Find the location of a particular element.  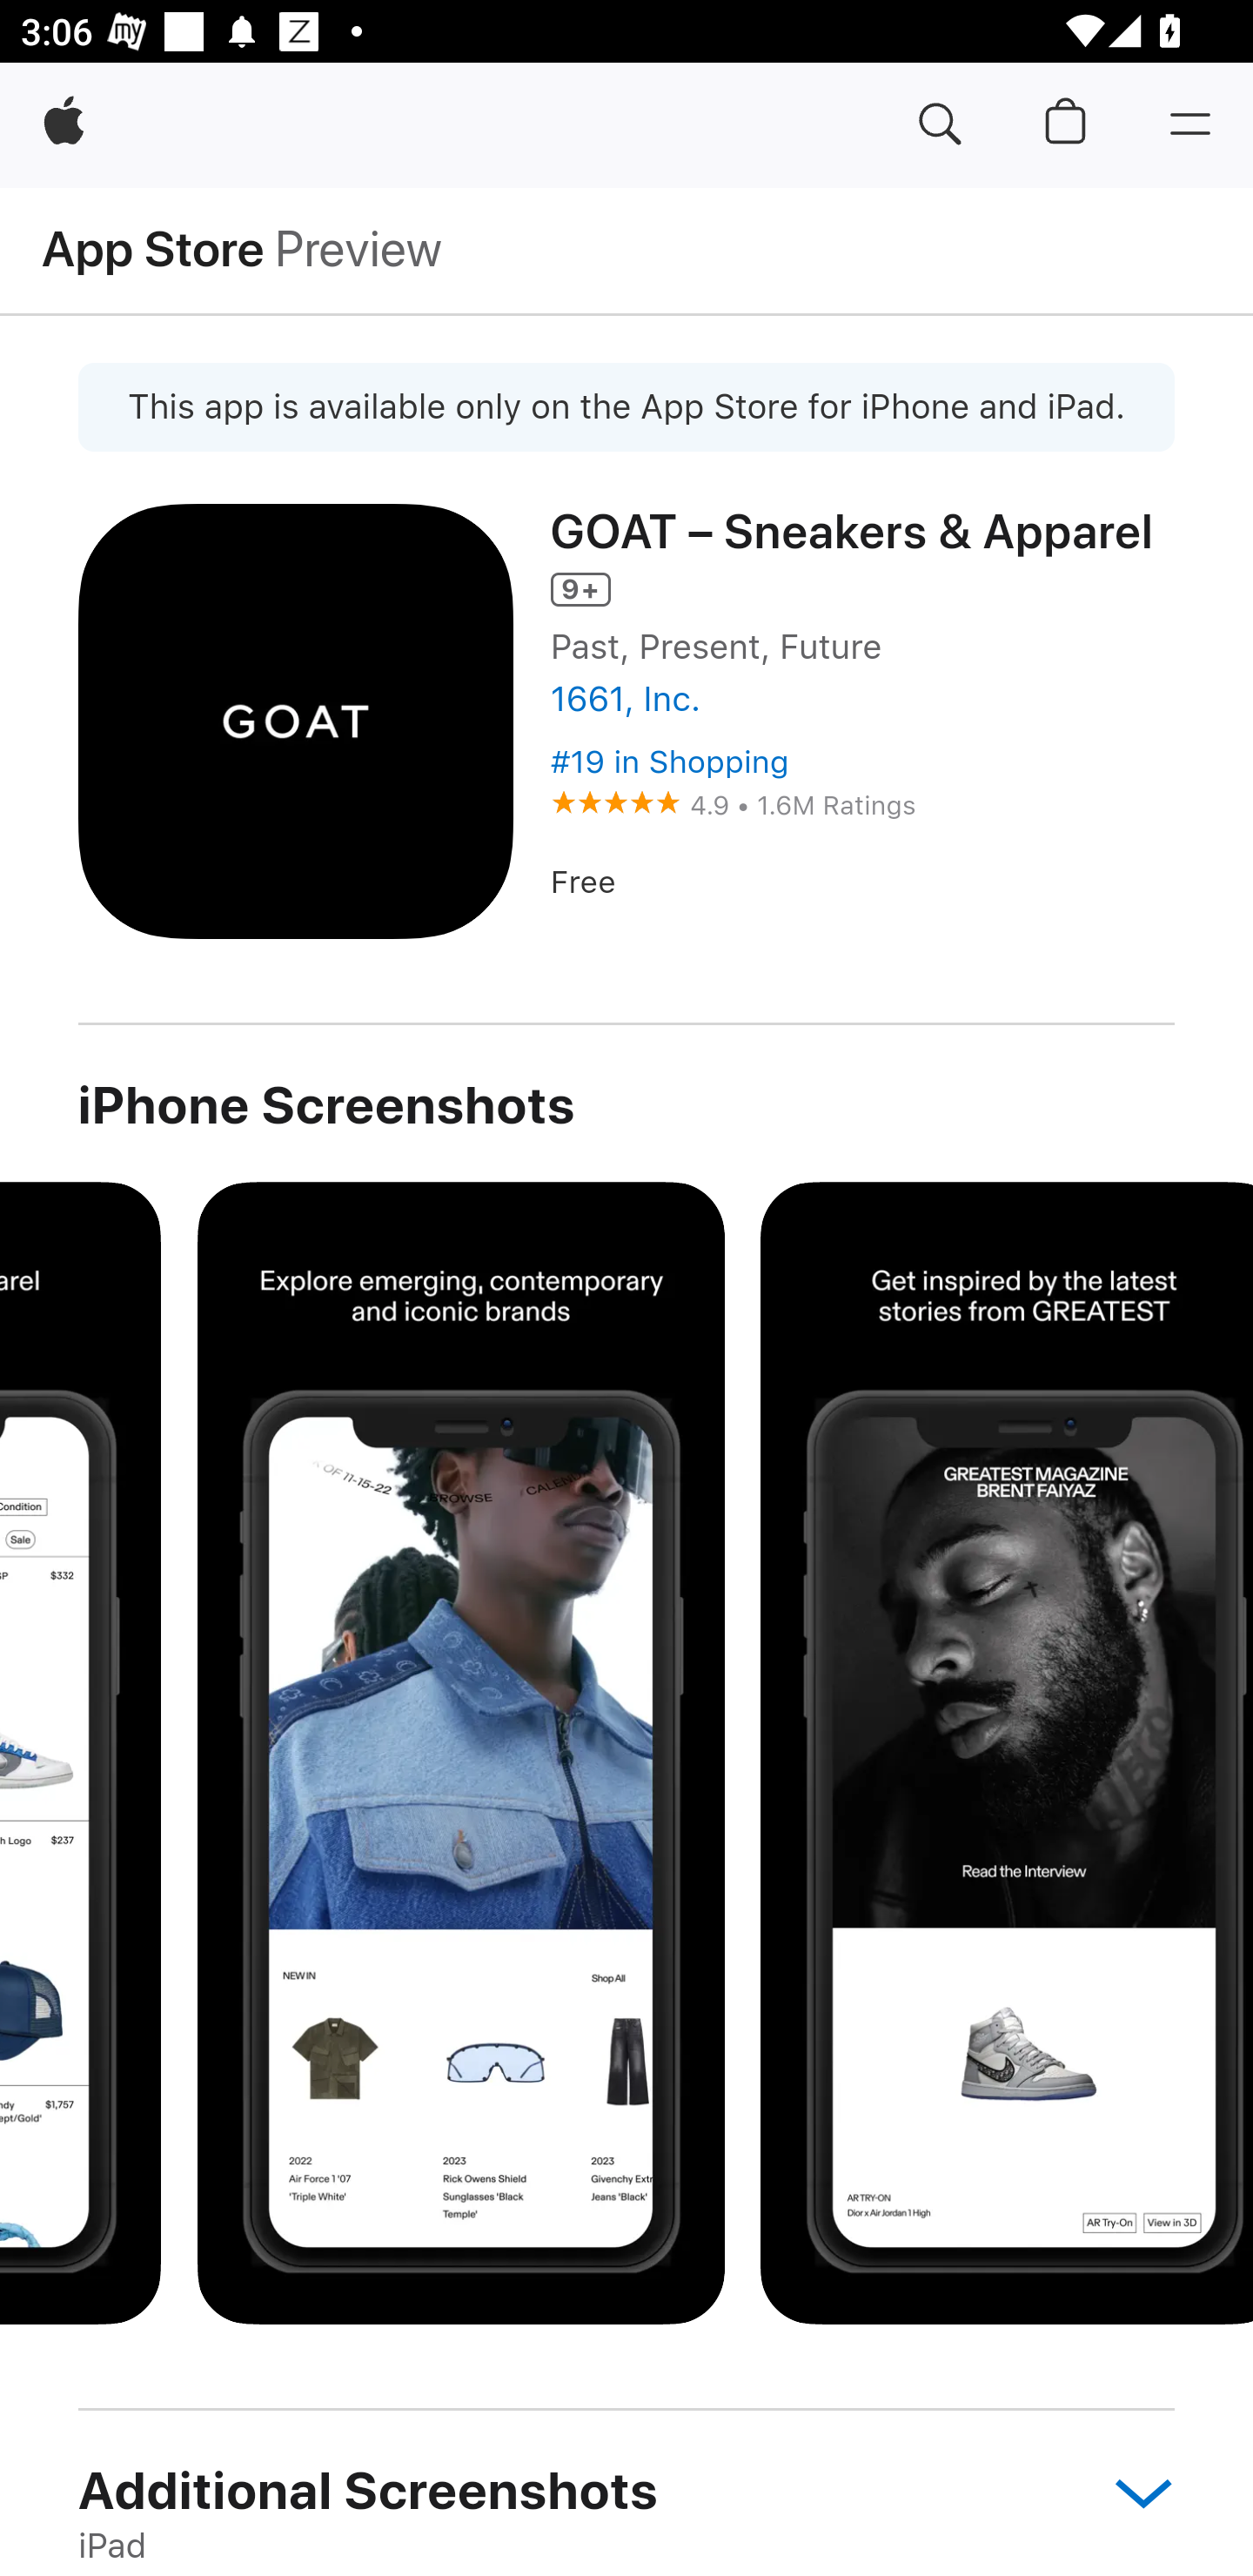

#19 in Shopping is located at coordinates (669, 762).